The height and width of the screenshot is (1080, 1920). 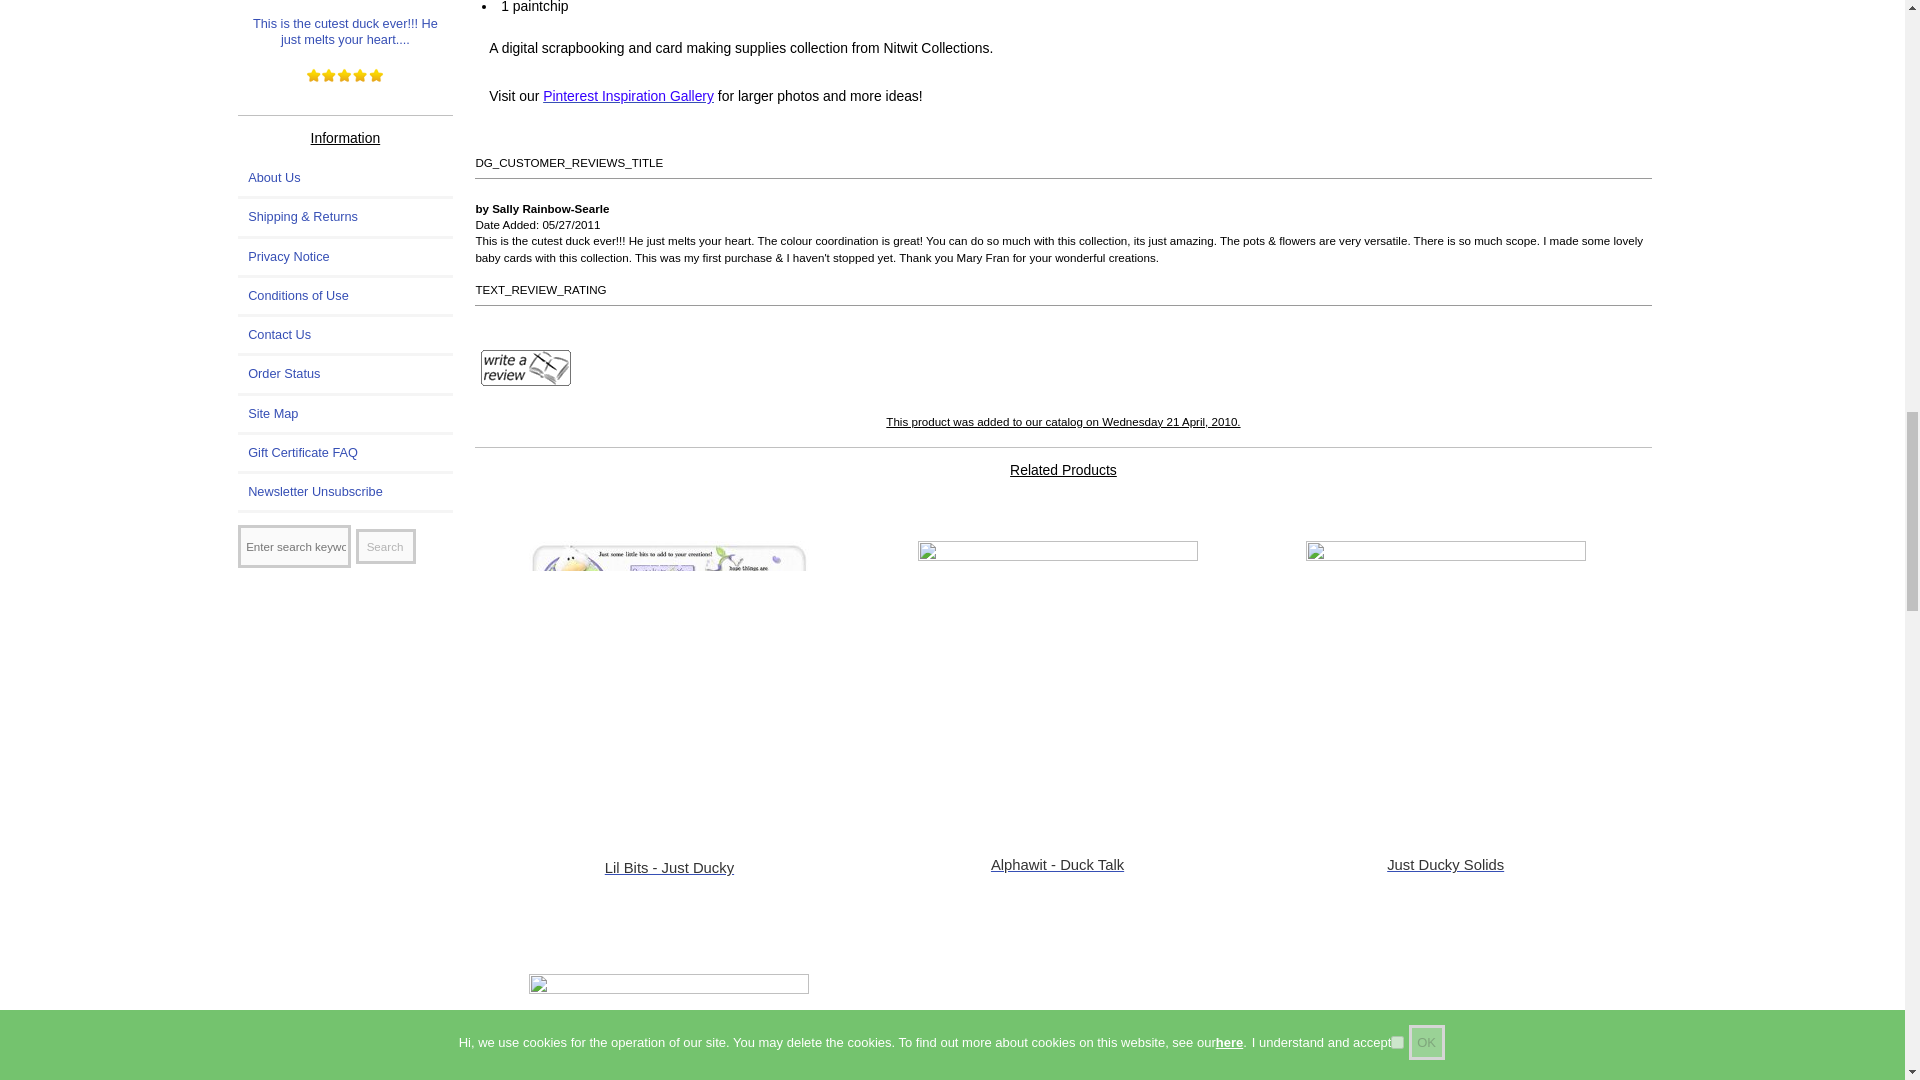 What do you see at coordinates (345, 76) in the screenshot?
I see `5 of 5 Stars!` at bounding box center [345, 76].